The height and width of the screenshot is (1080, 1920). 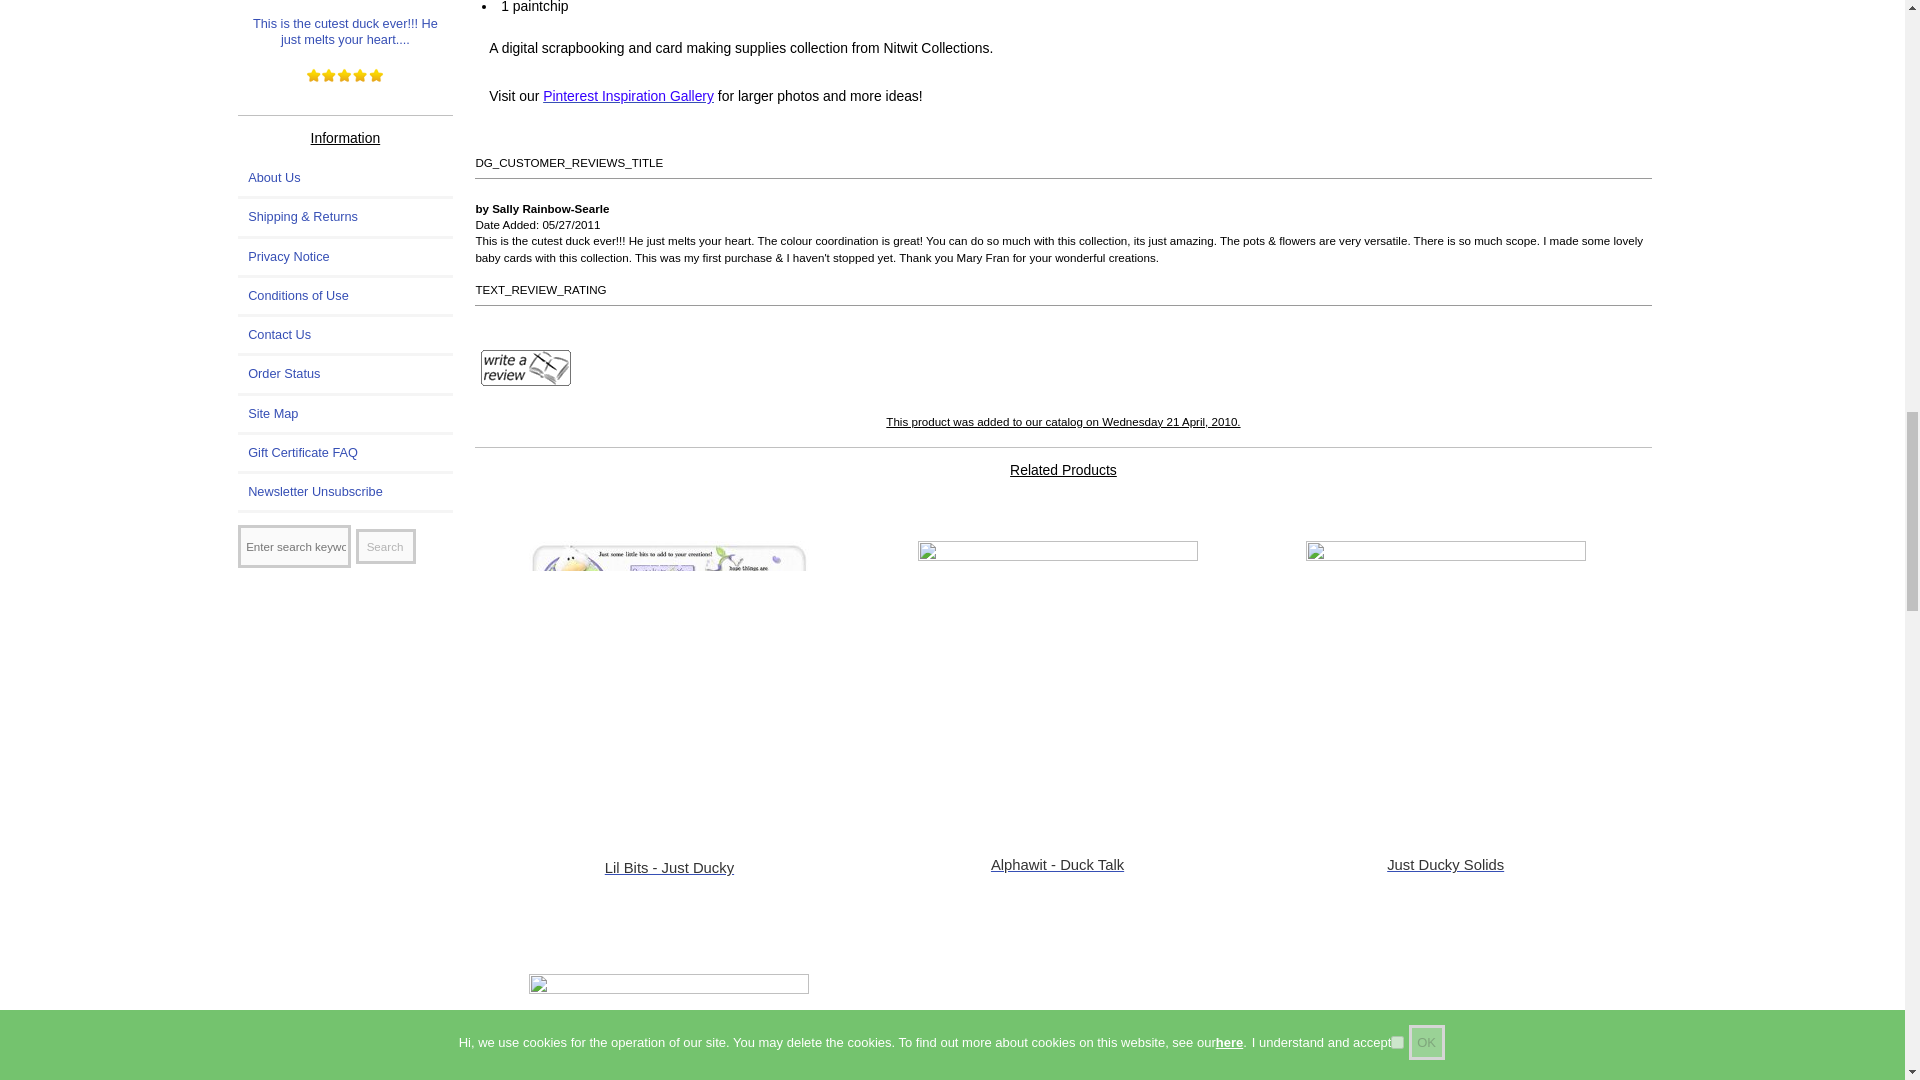 What do you see at coordinates (345, 76) in the screenshot?
I see `5 of 5 Stars!` at bounding box center [345, 76].